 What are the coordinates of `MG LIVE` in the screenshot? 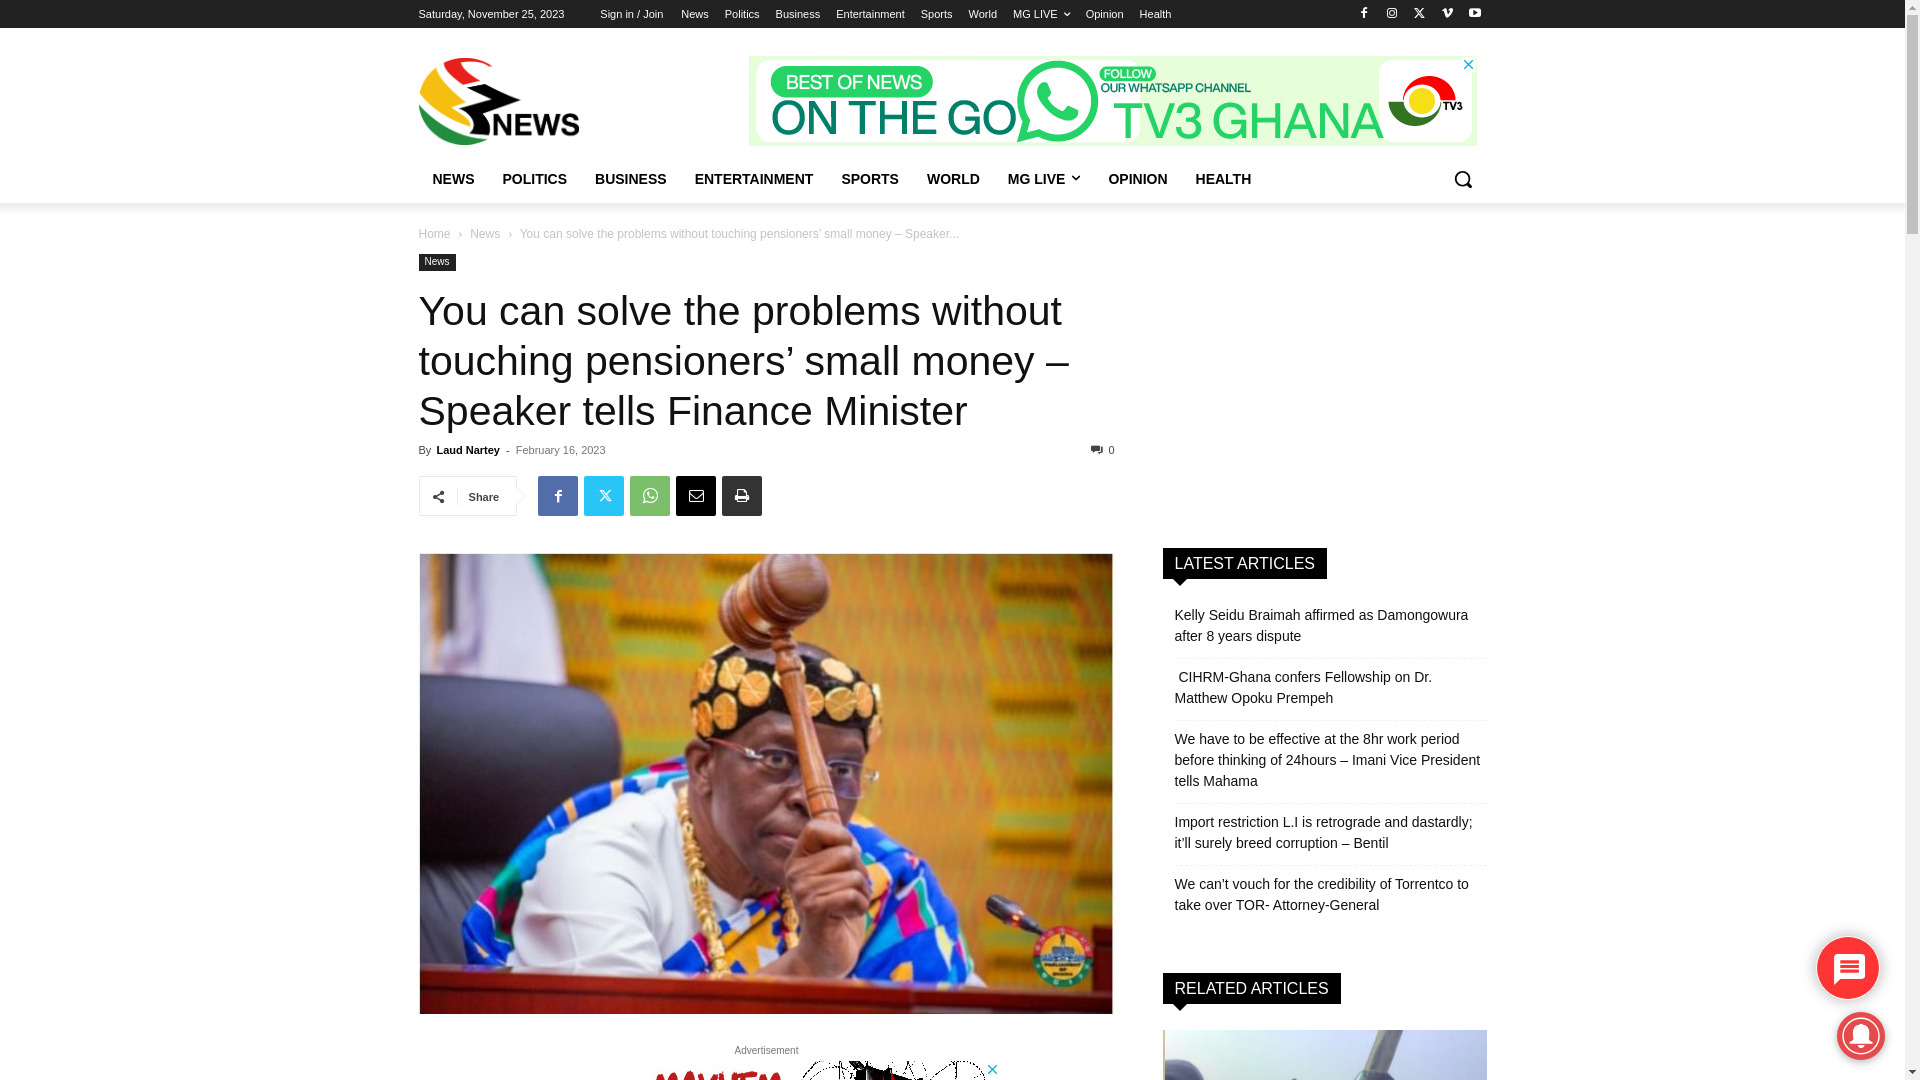 It's located at (1044, 179).